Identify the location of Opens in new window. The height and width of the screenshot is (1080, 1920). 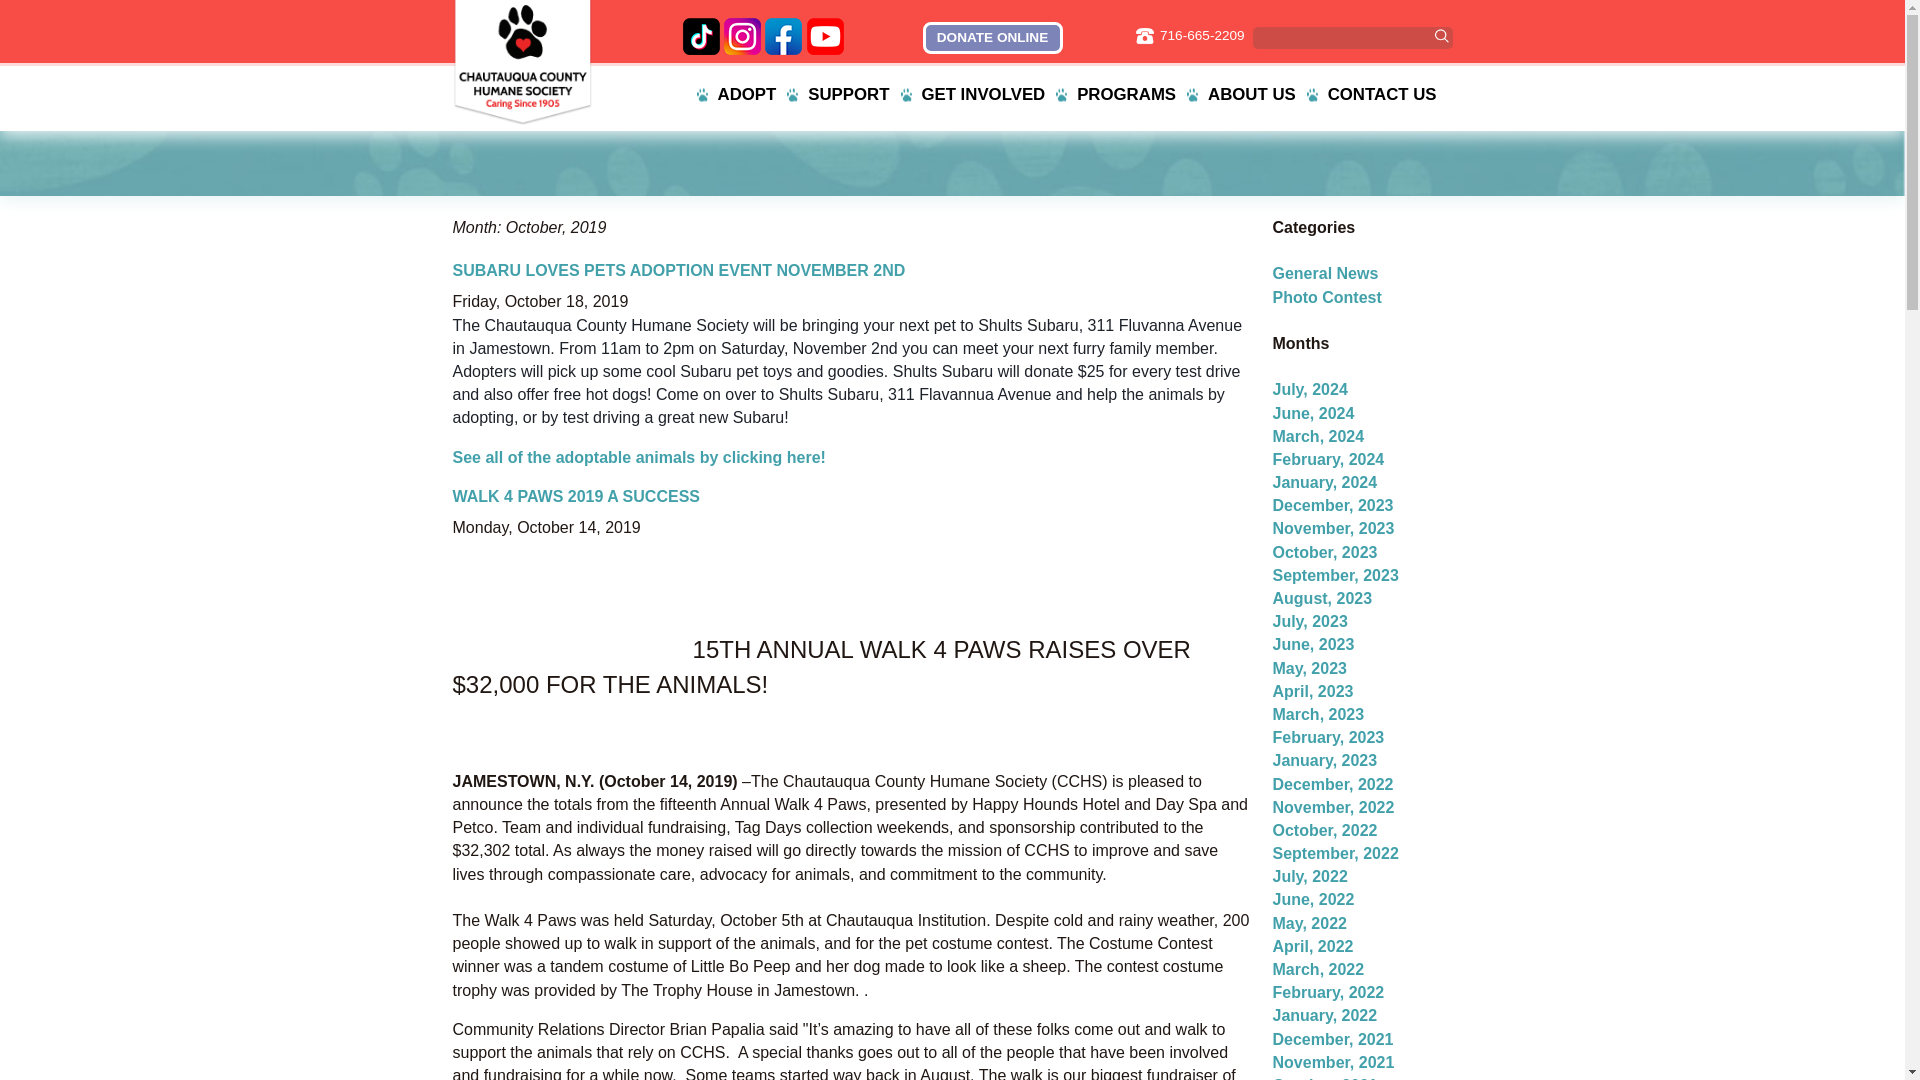
(742, 36).